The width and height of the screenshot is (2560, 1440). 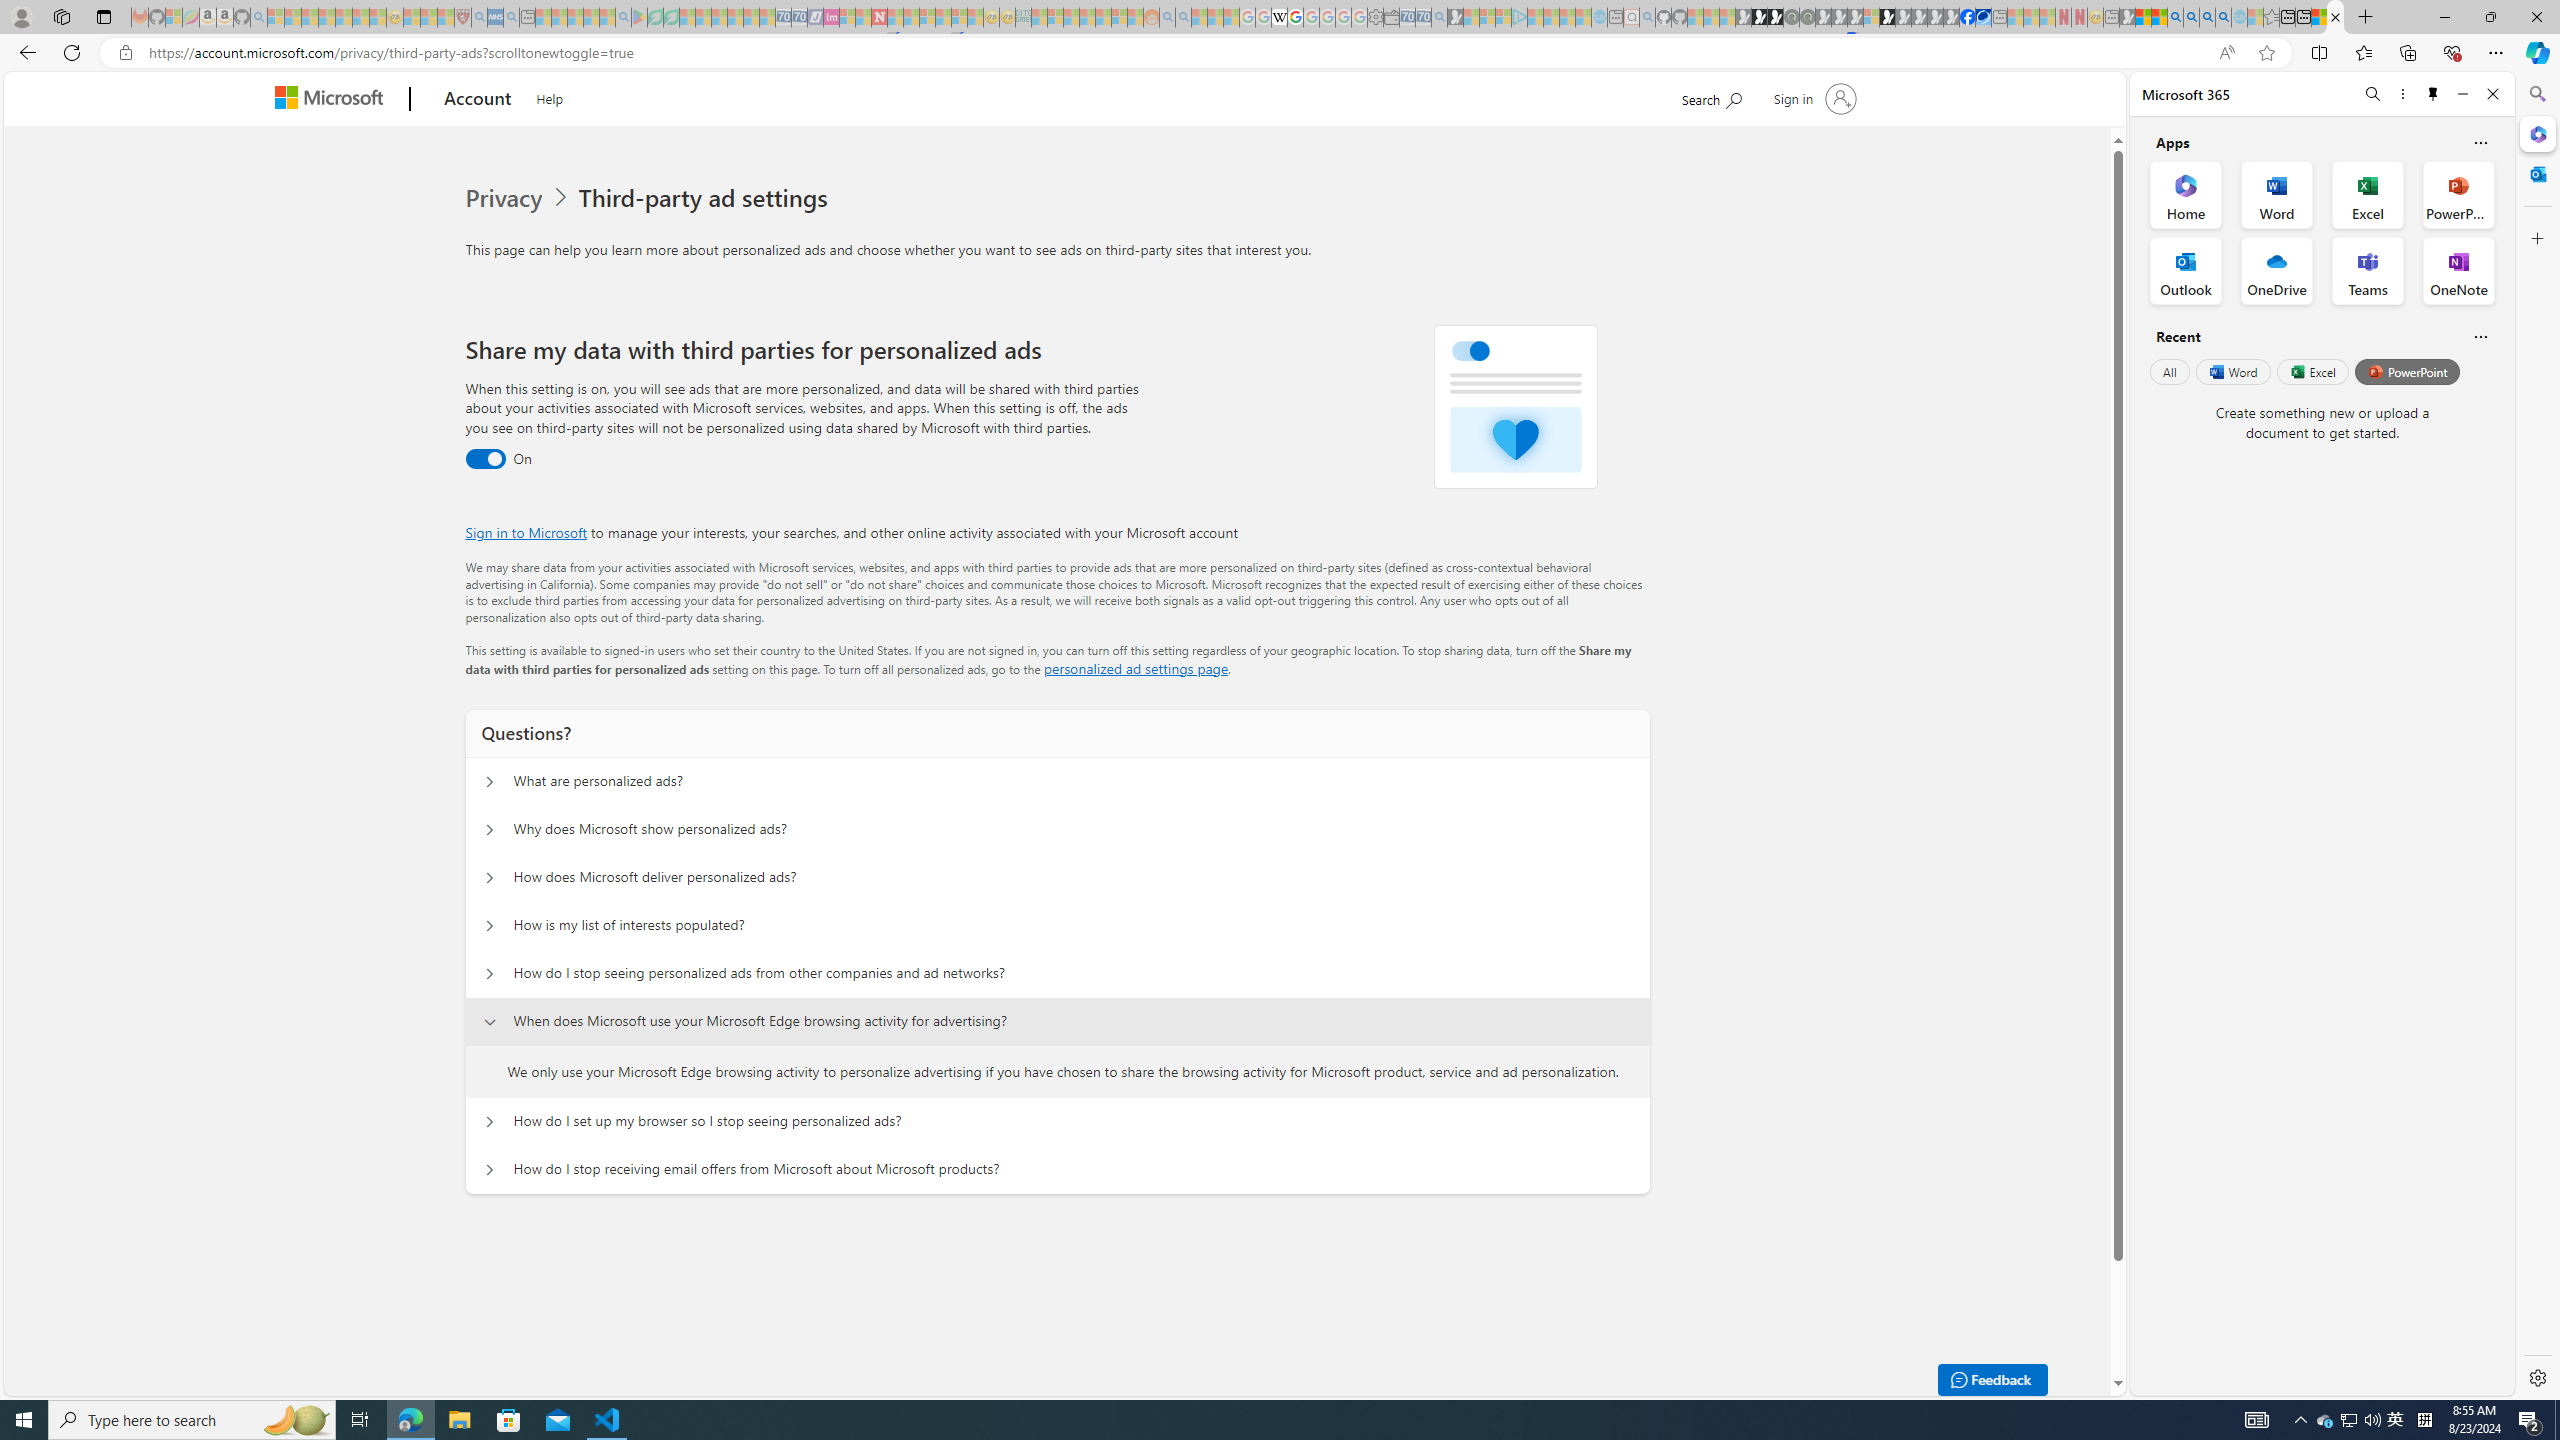 I want to click on MSN - Sleeping, so click(x=2128, y=17).